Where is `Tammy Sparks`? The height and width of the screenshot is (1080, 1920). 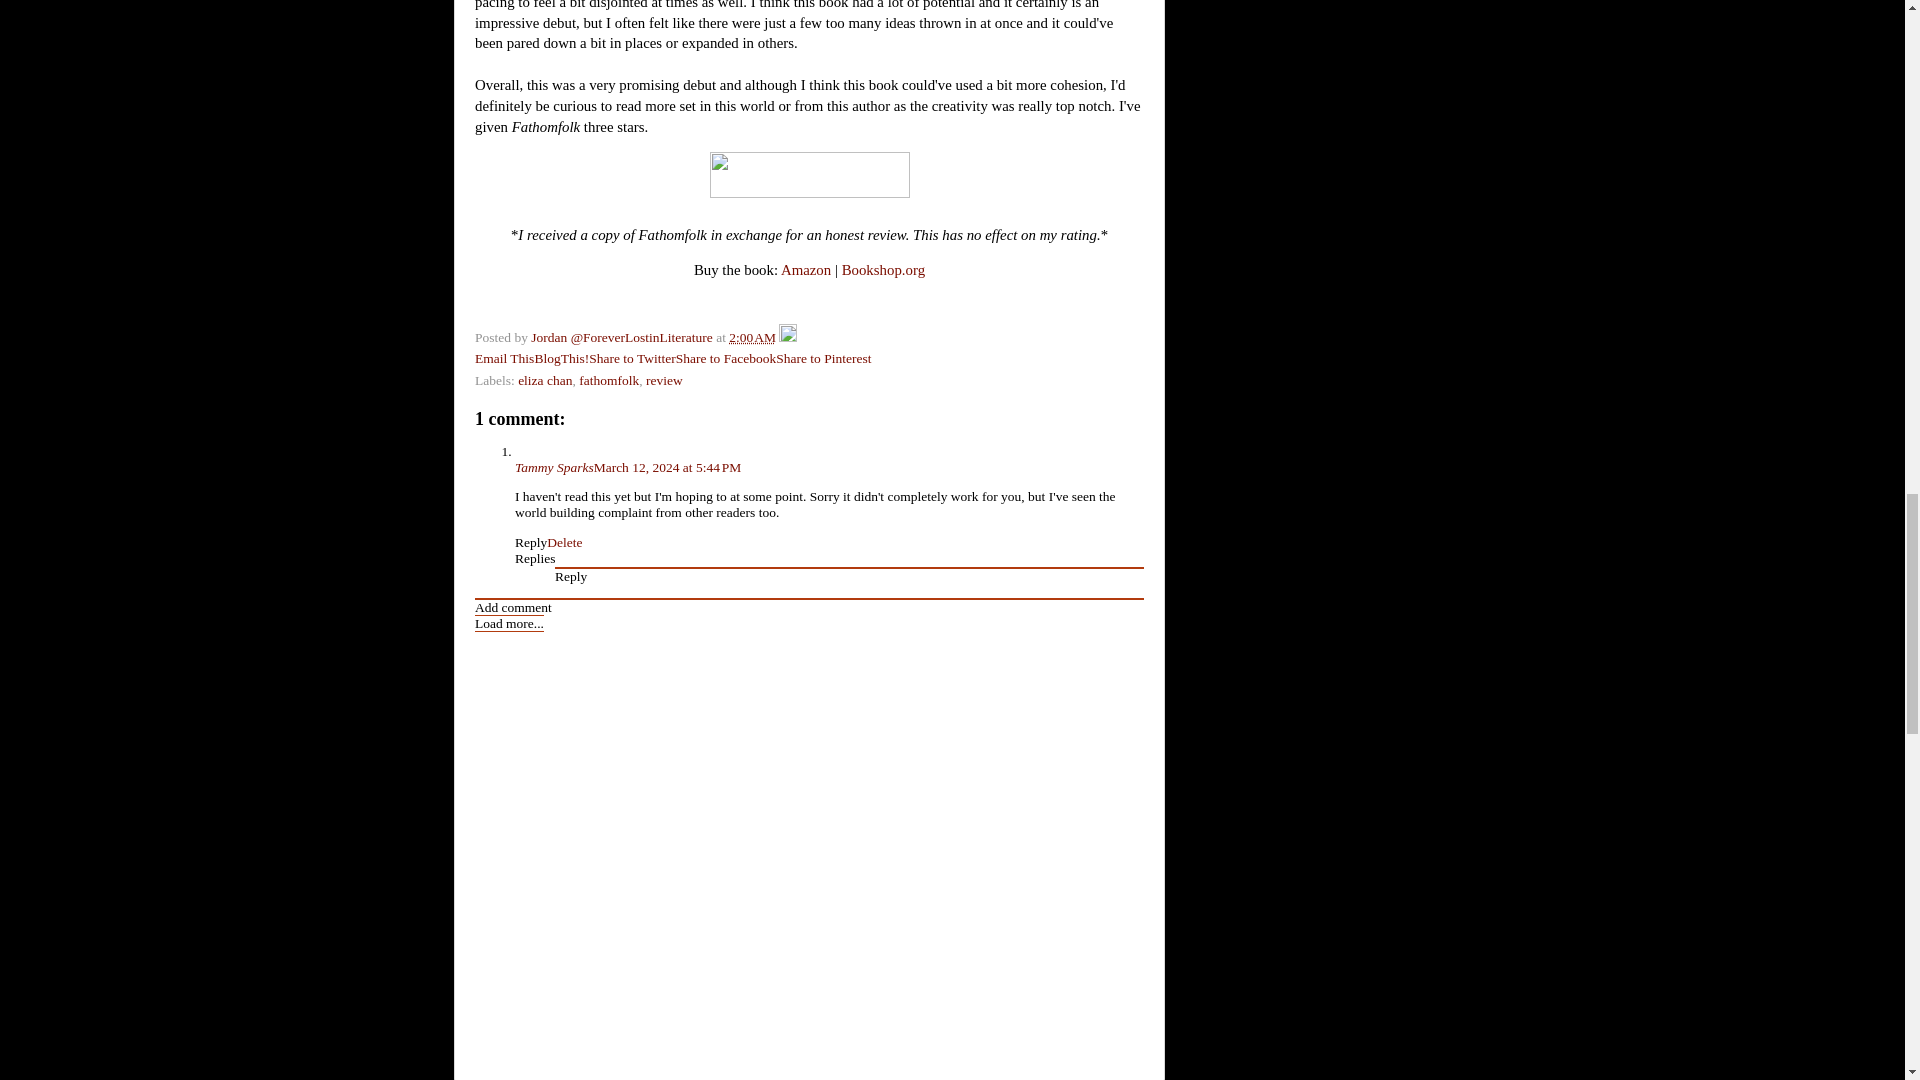 Tammy Sparks is located at coordinates (554, 468).